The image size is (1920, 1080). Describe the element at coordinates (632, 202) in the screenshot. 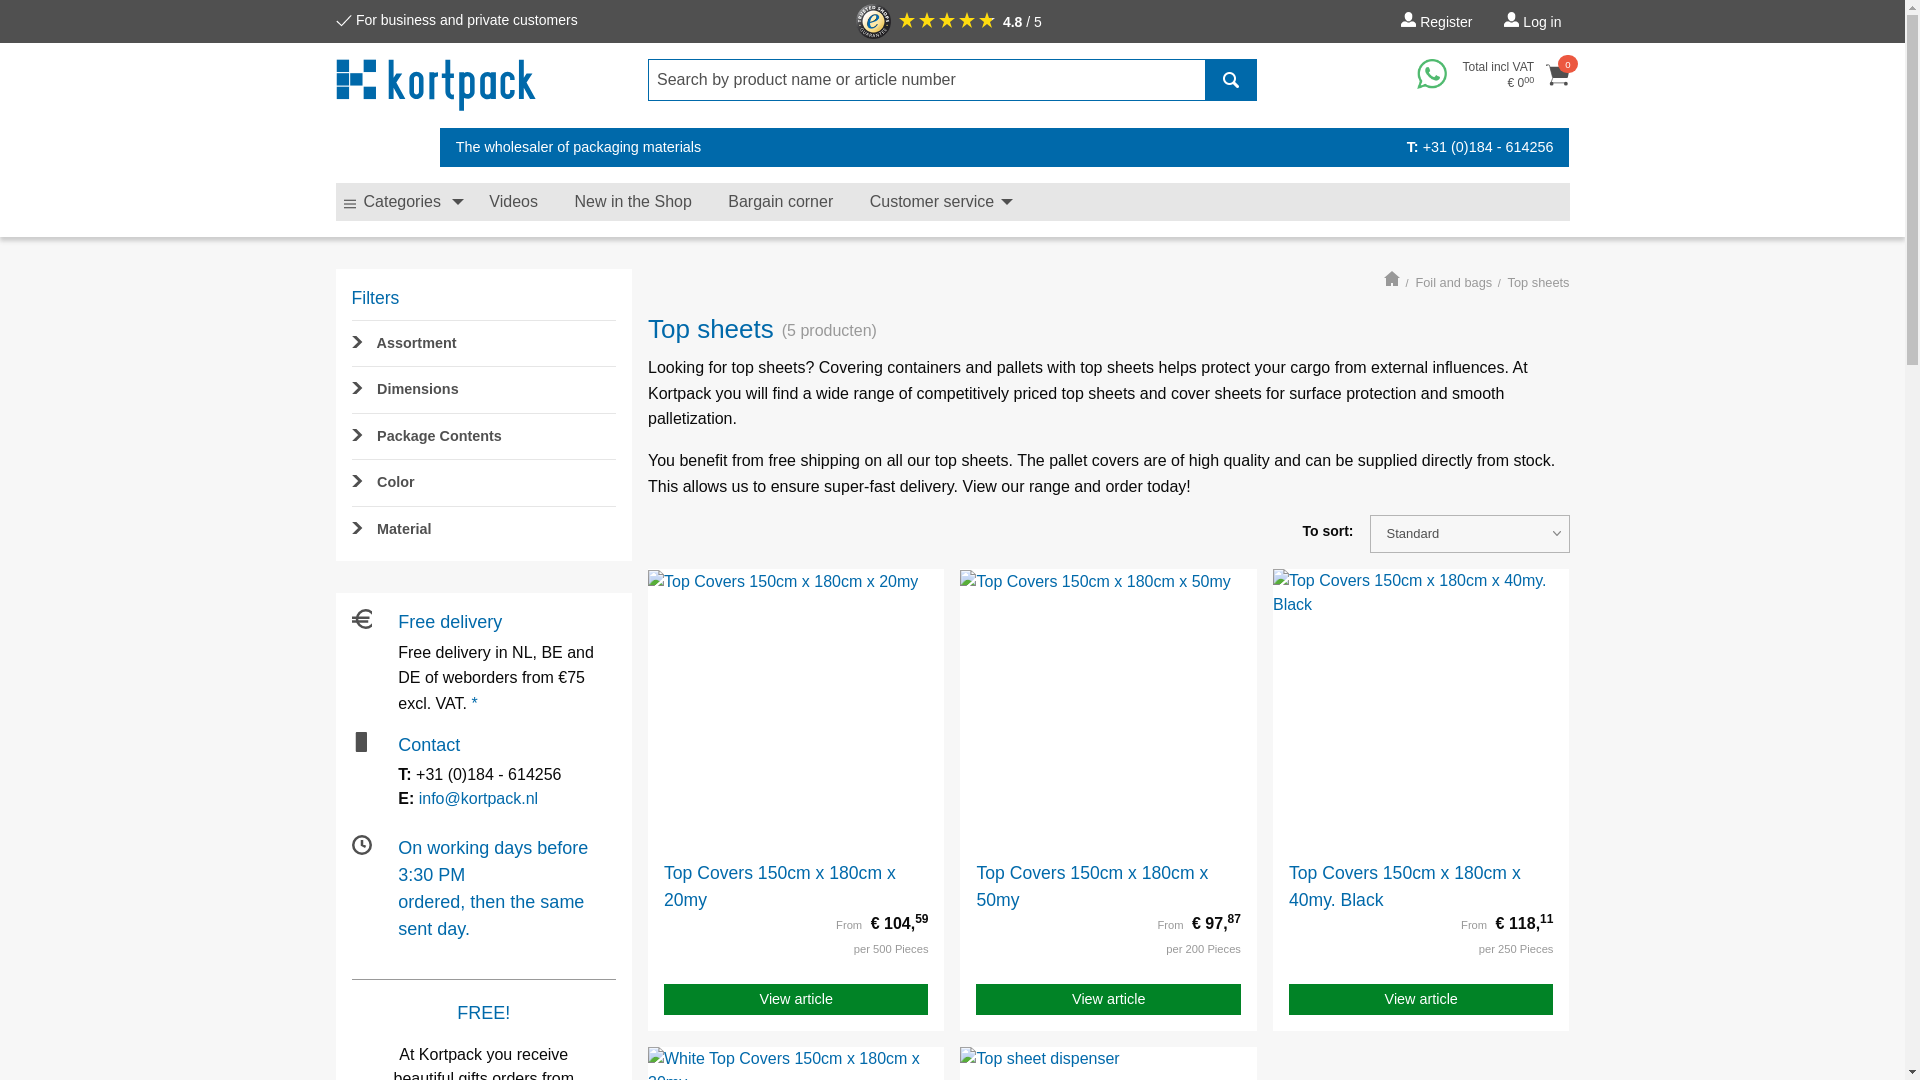

I see `New in the Shop` at that location.